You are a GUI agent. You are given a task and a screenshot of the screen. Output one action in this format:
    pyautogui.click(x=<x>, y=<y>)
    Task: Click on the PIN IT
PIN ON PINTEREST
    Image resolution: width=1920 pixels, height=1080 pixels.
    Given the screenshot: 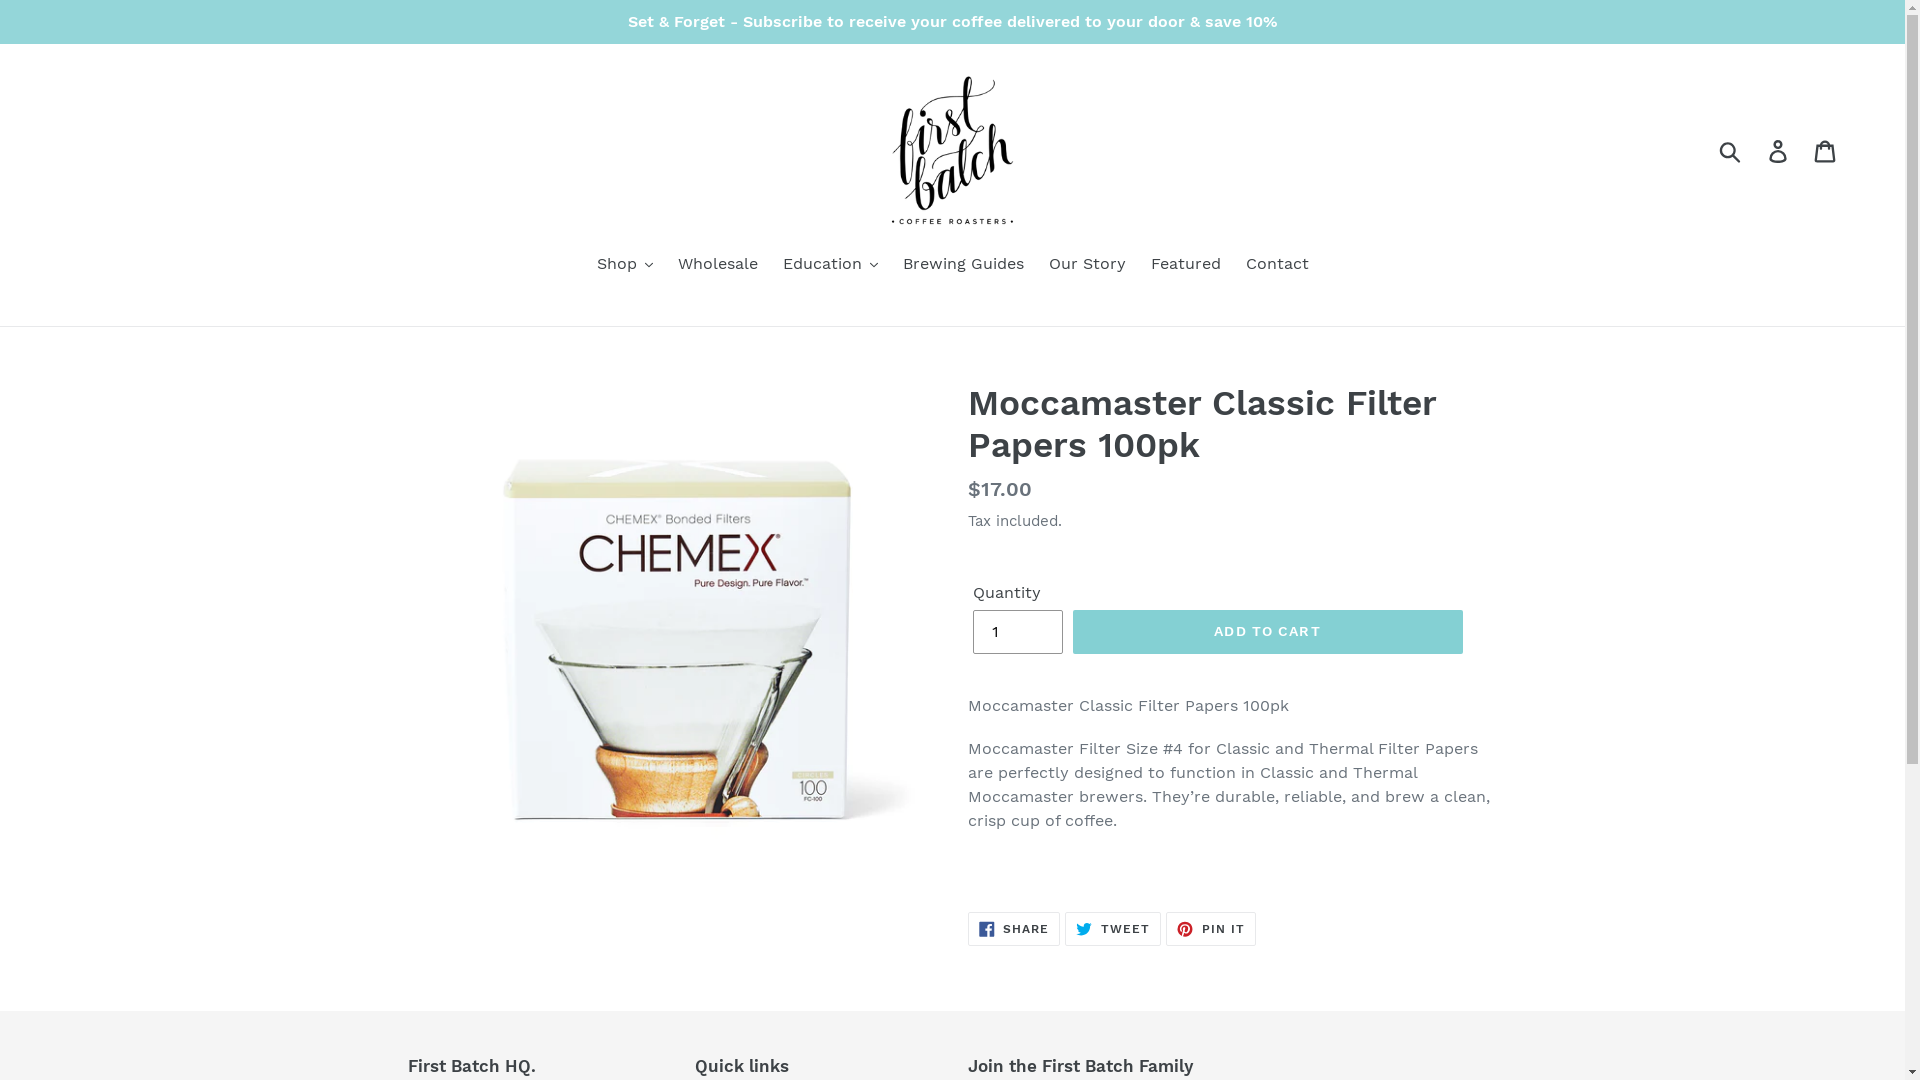 What is the action you would take?
    pyautogui.click(x=1211, y=929)
    